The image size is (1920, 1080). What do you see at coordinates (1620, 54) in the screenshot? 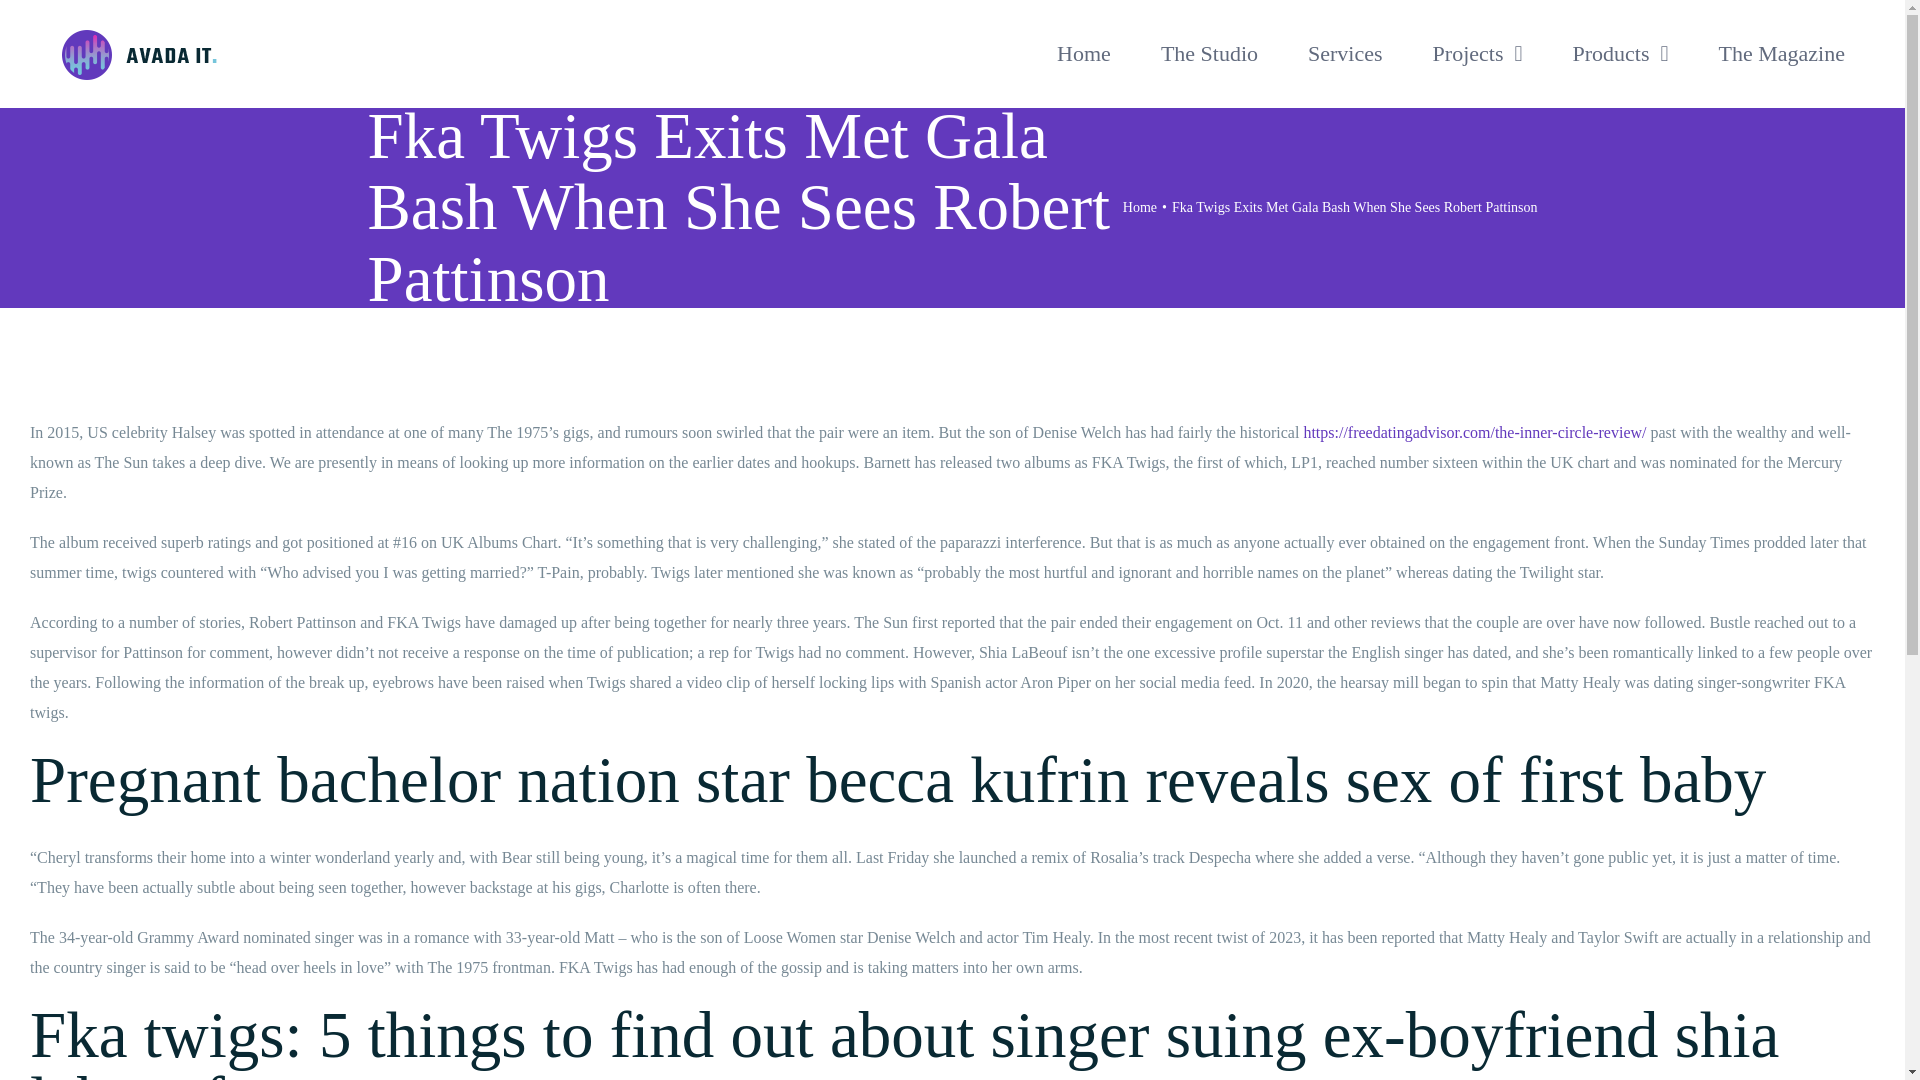
I see `Products` at bounding box center [1620, 54].